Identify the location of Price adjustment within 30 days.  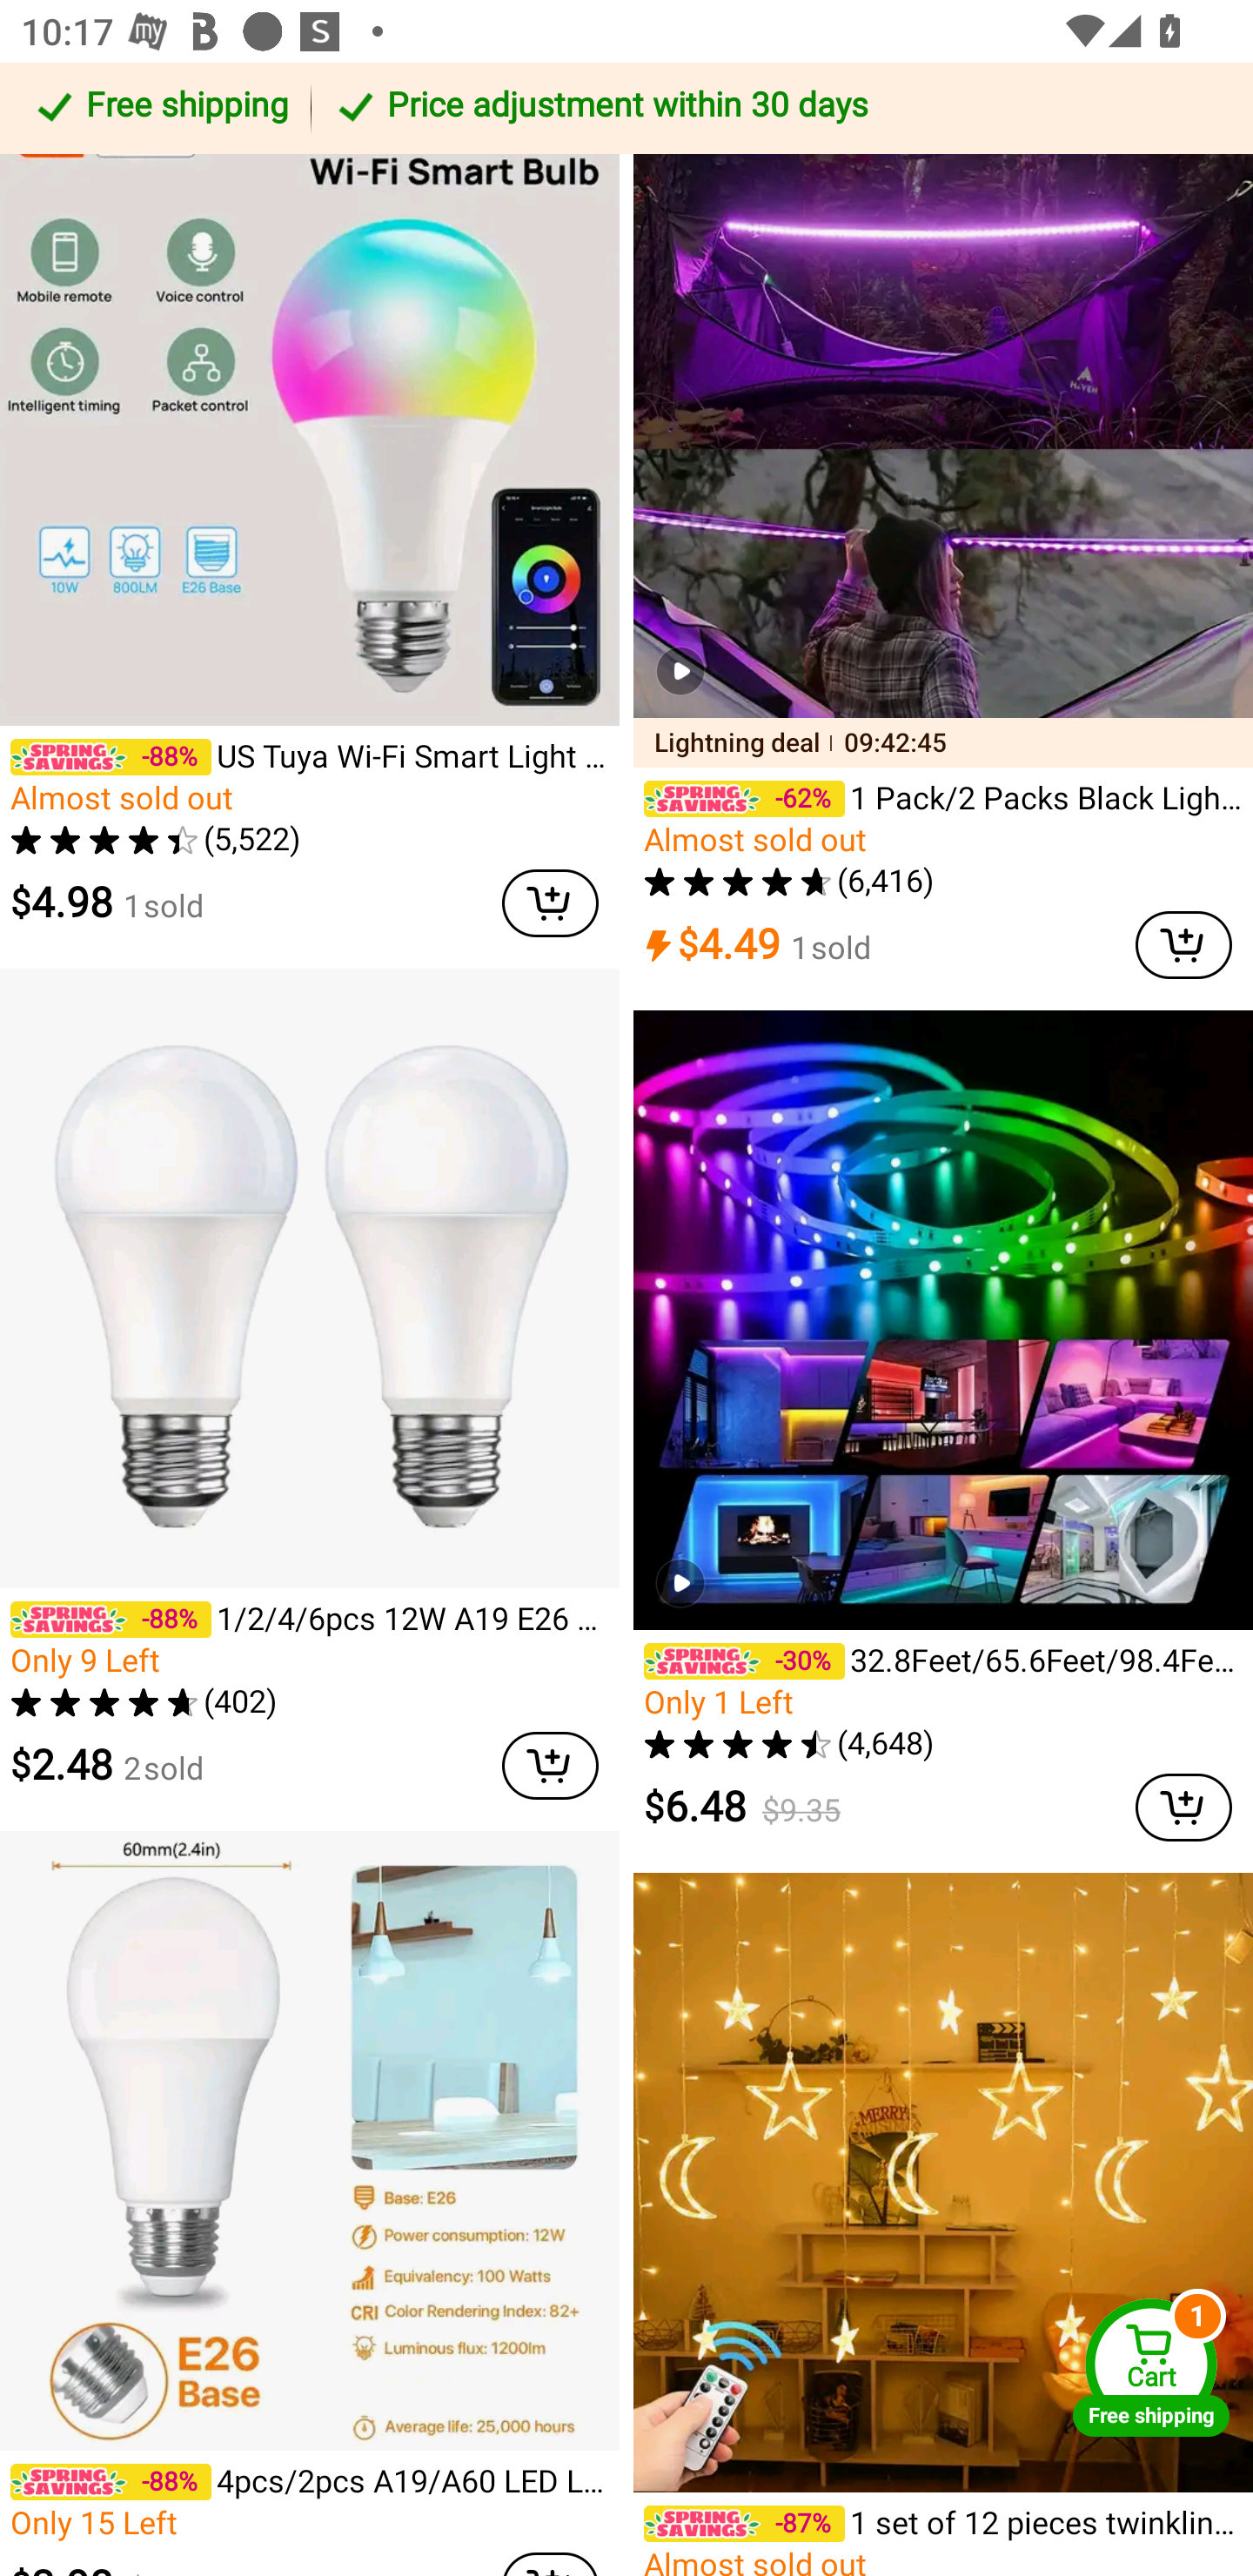
(776, 108).